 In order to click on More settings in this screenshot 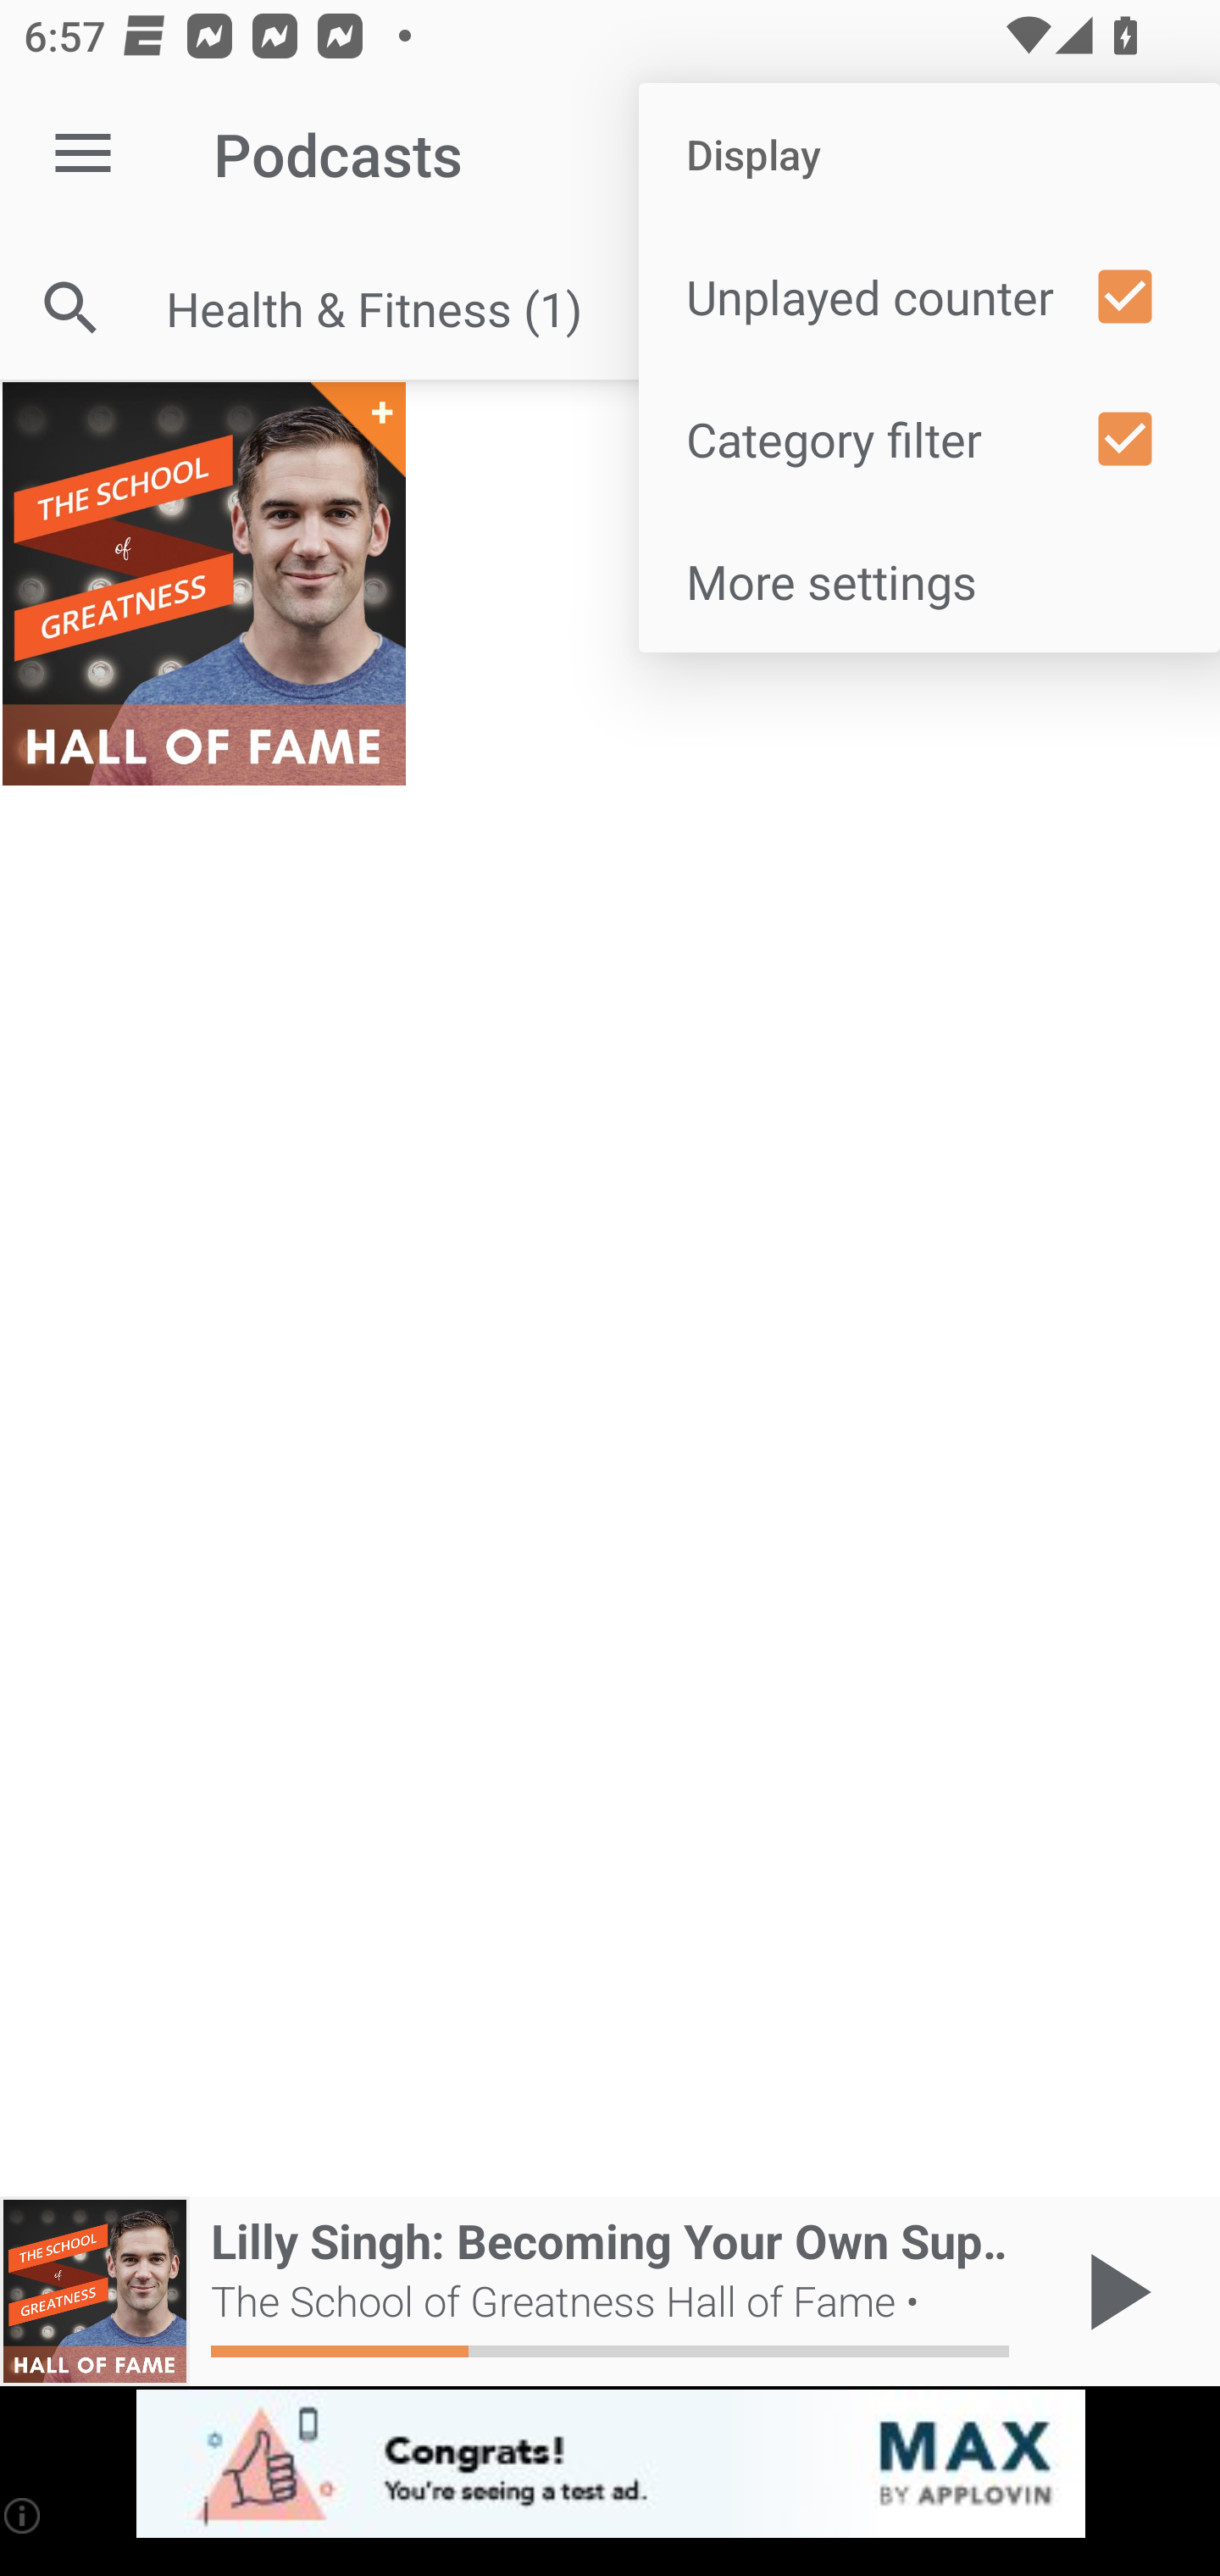, I will do `click(929, 580)`.